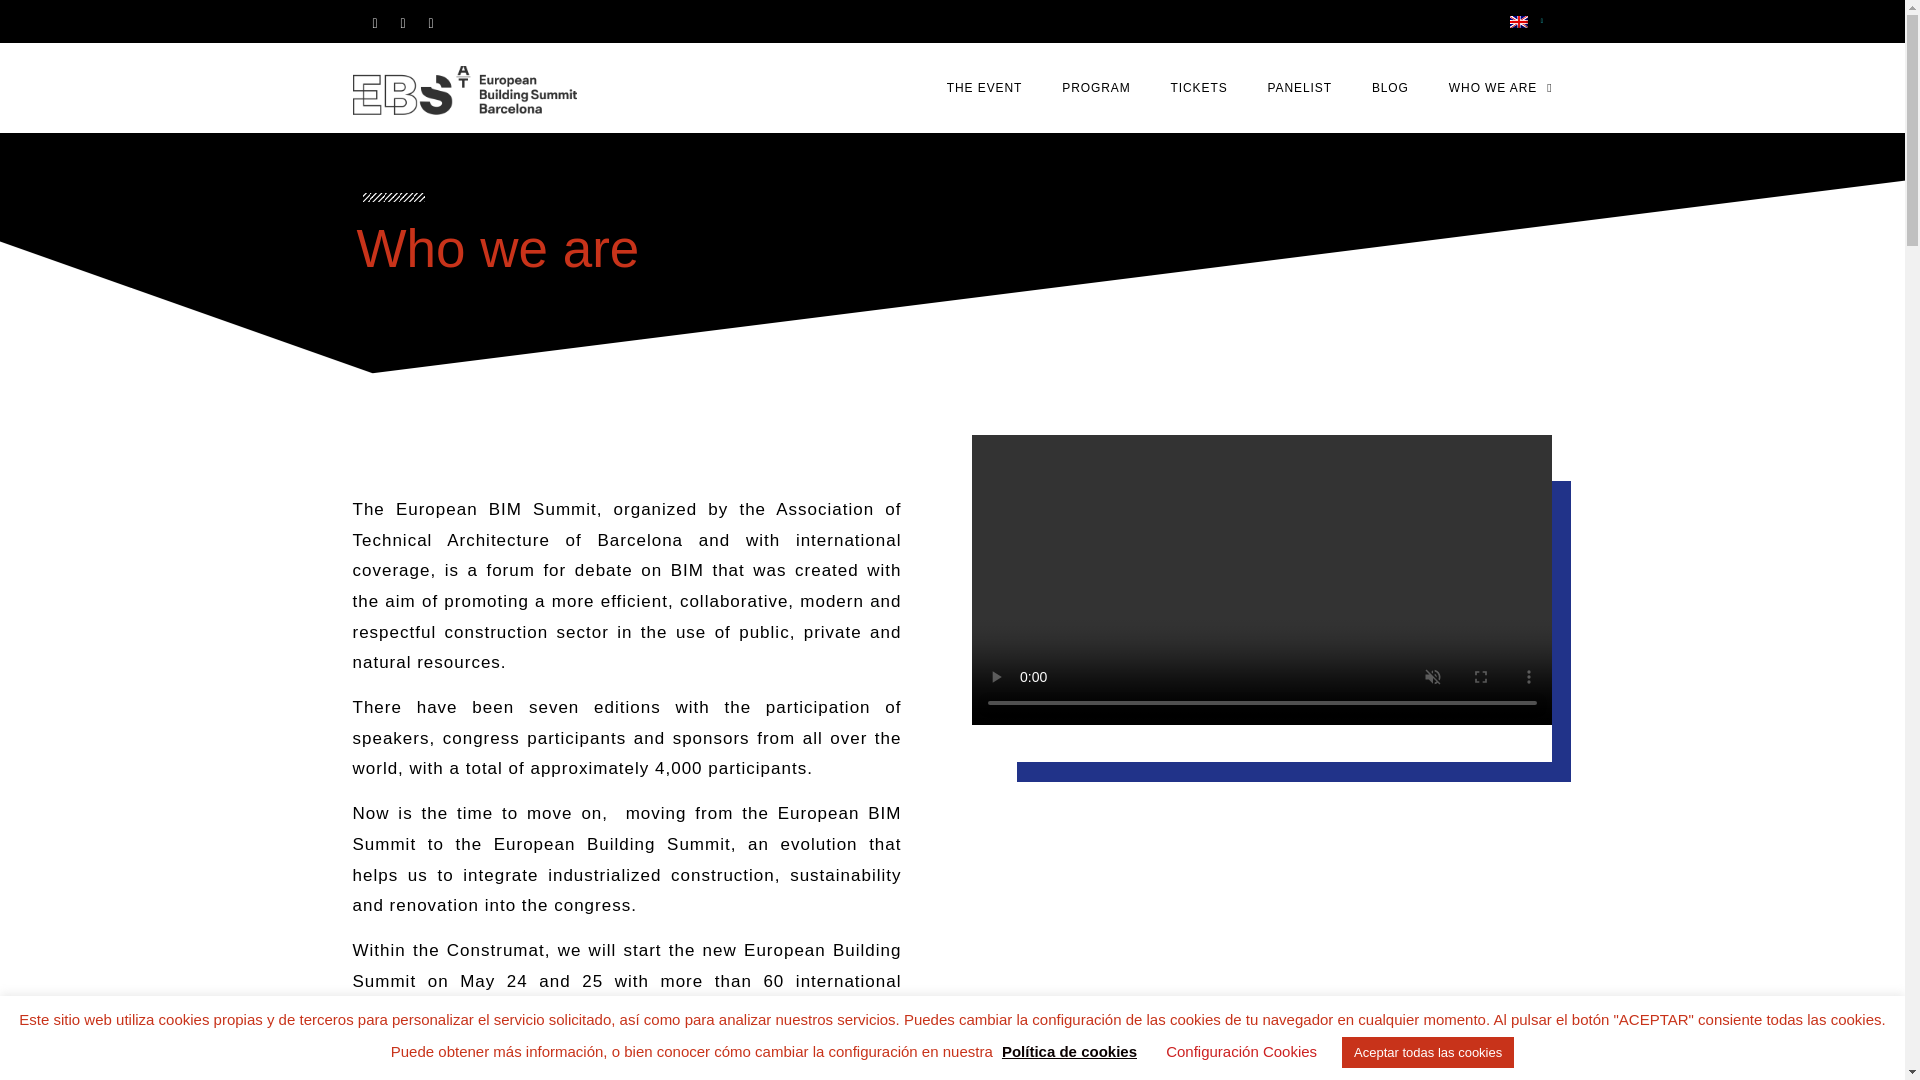 The width and height of the screenshot is (1920, 1080). I want to click on WHO WE ARE, so click(1501, 88).